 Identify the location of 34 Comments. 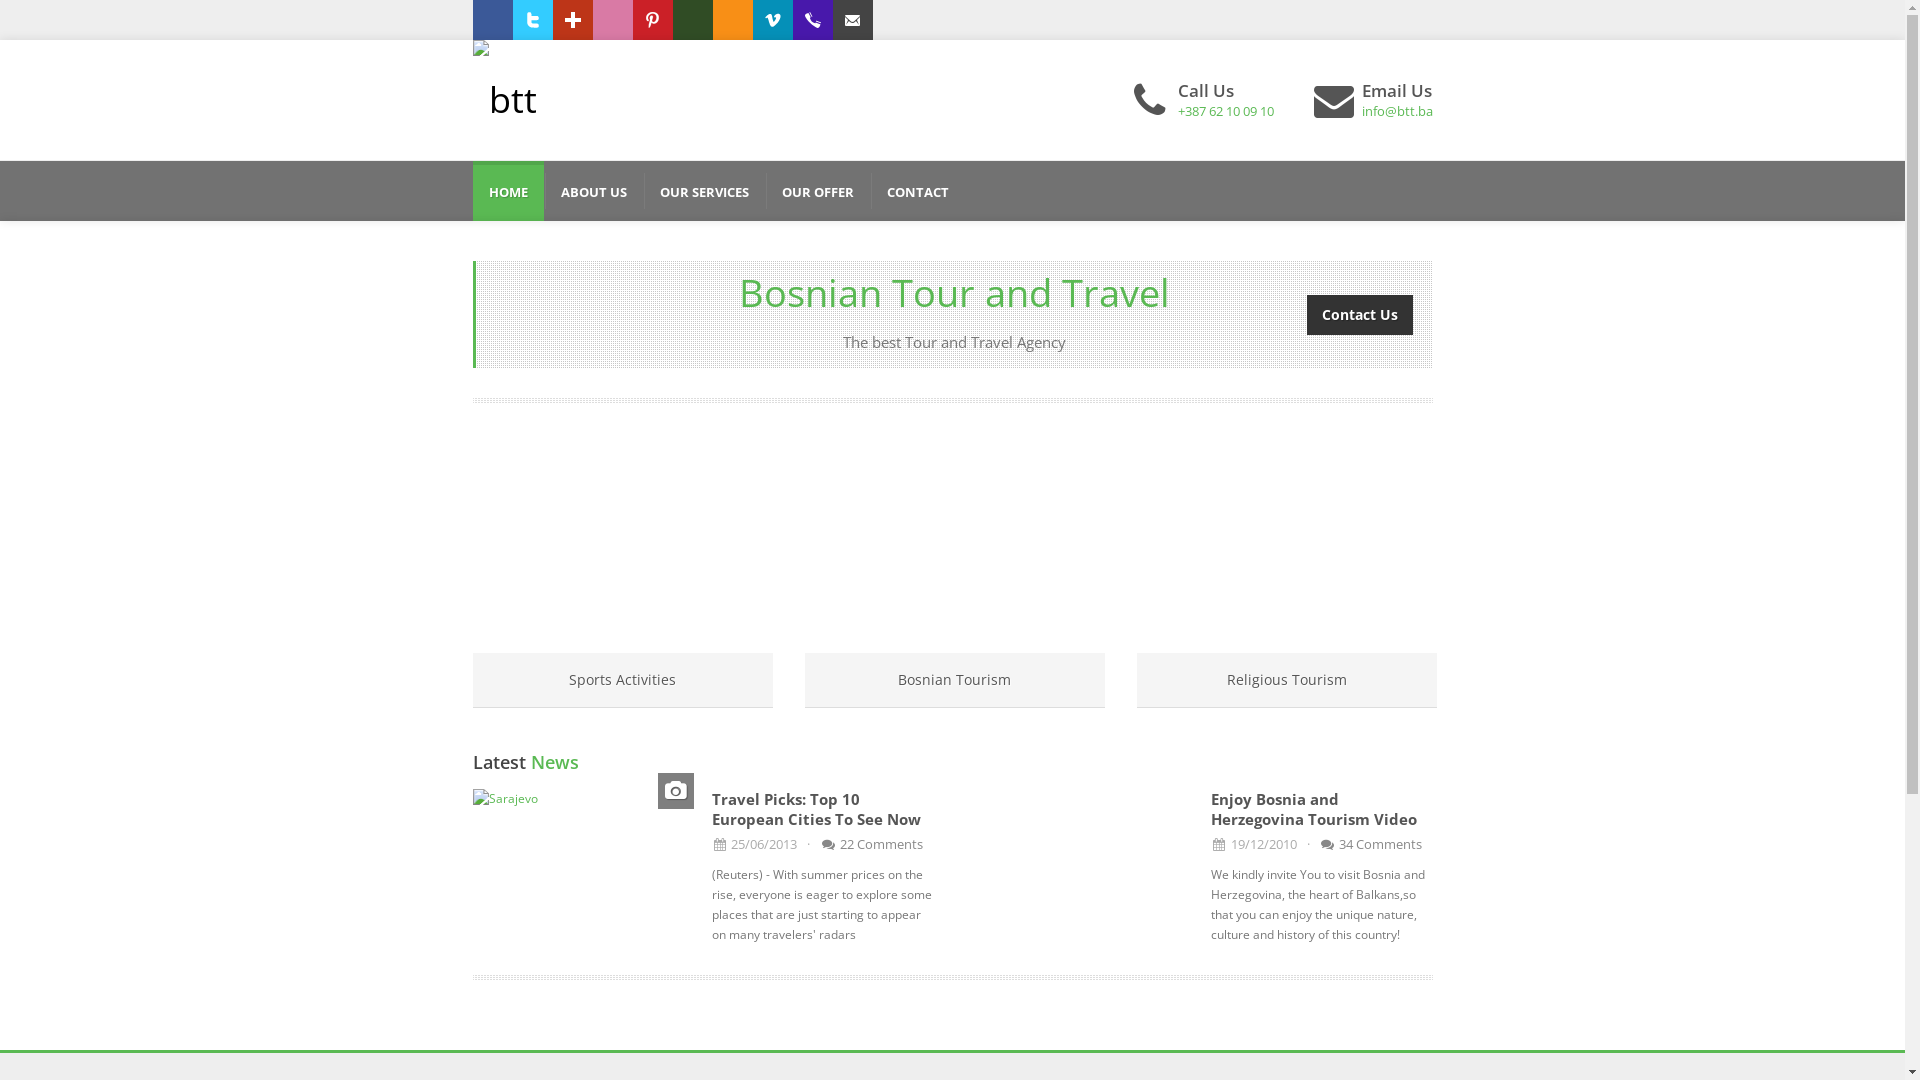
(1371, 844).